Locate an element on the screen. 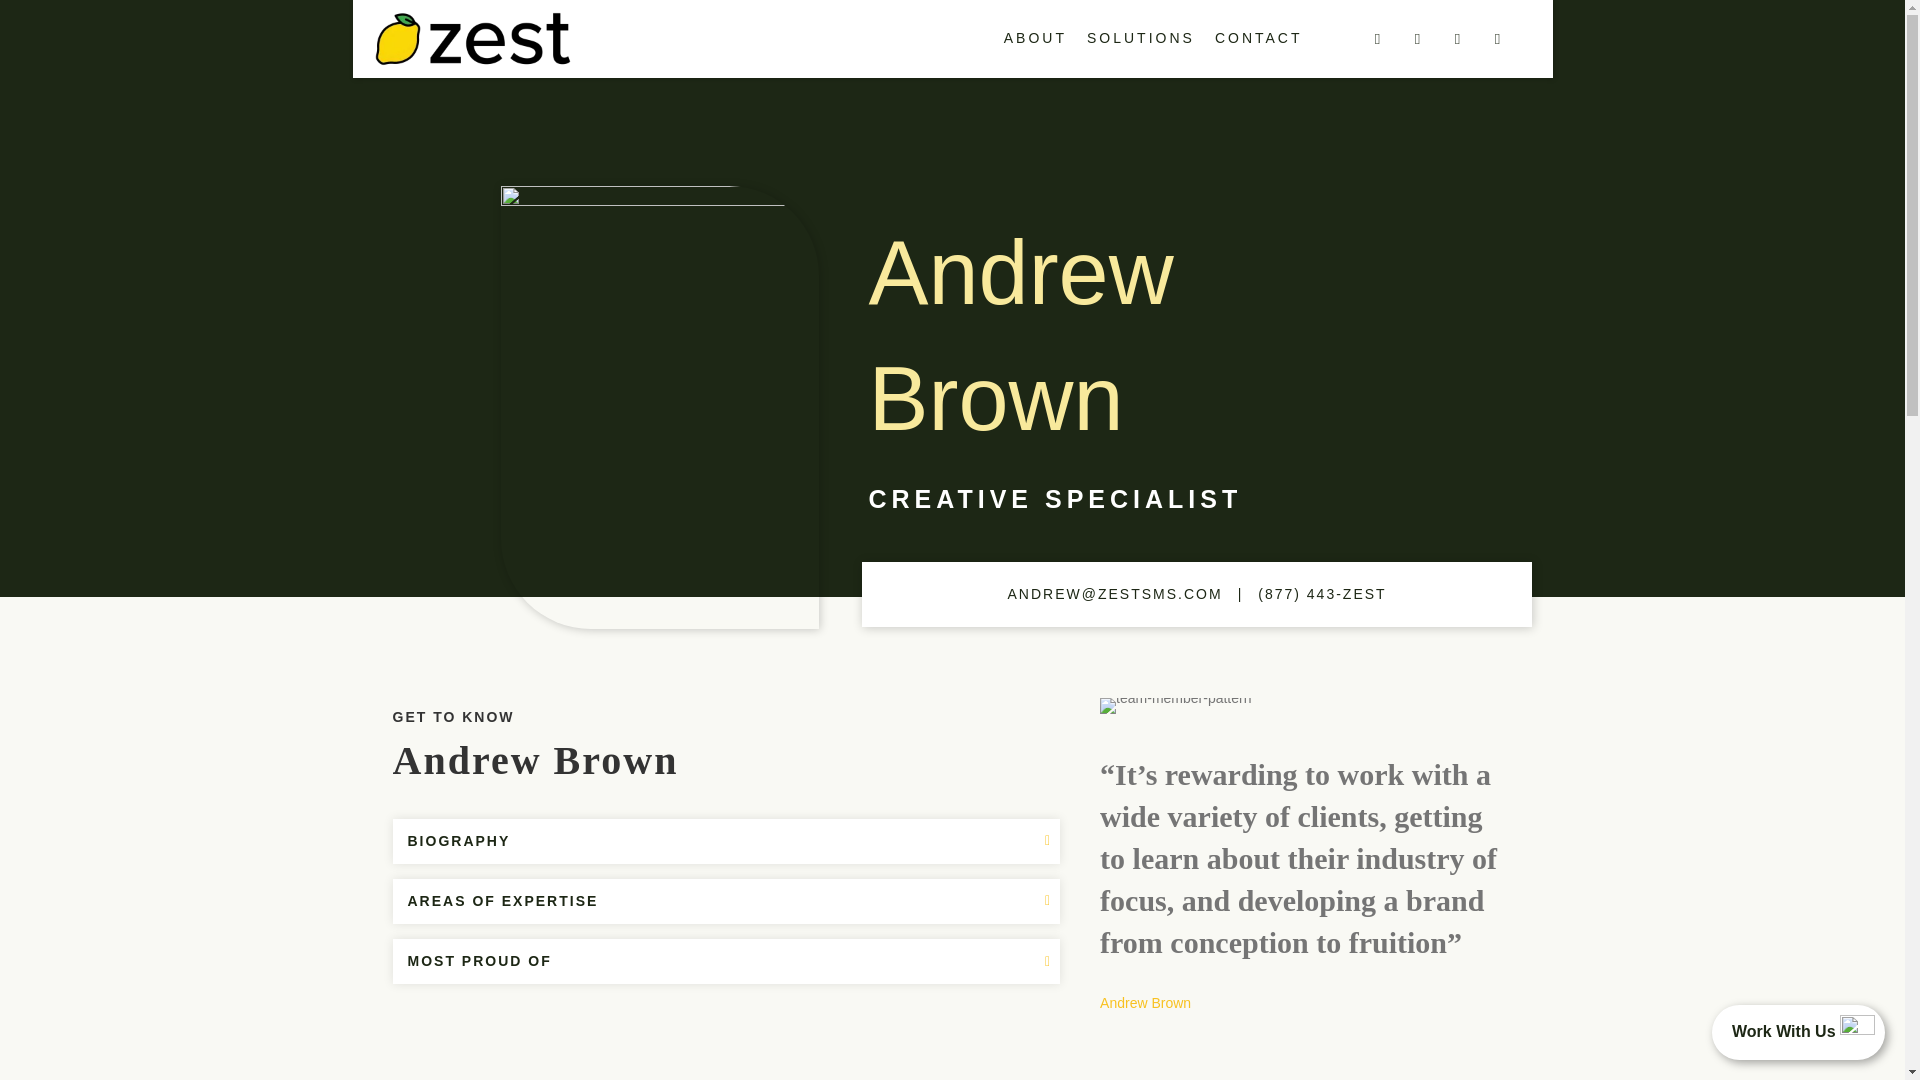  Instagram is located at coordinates (1456, 38).